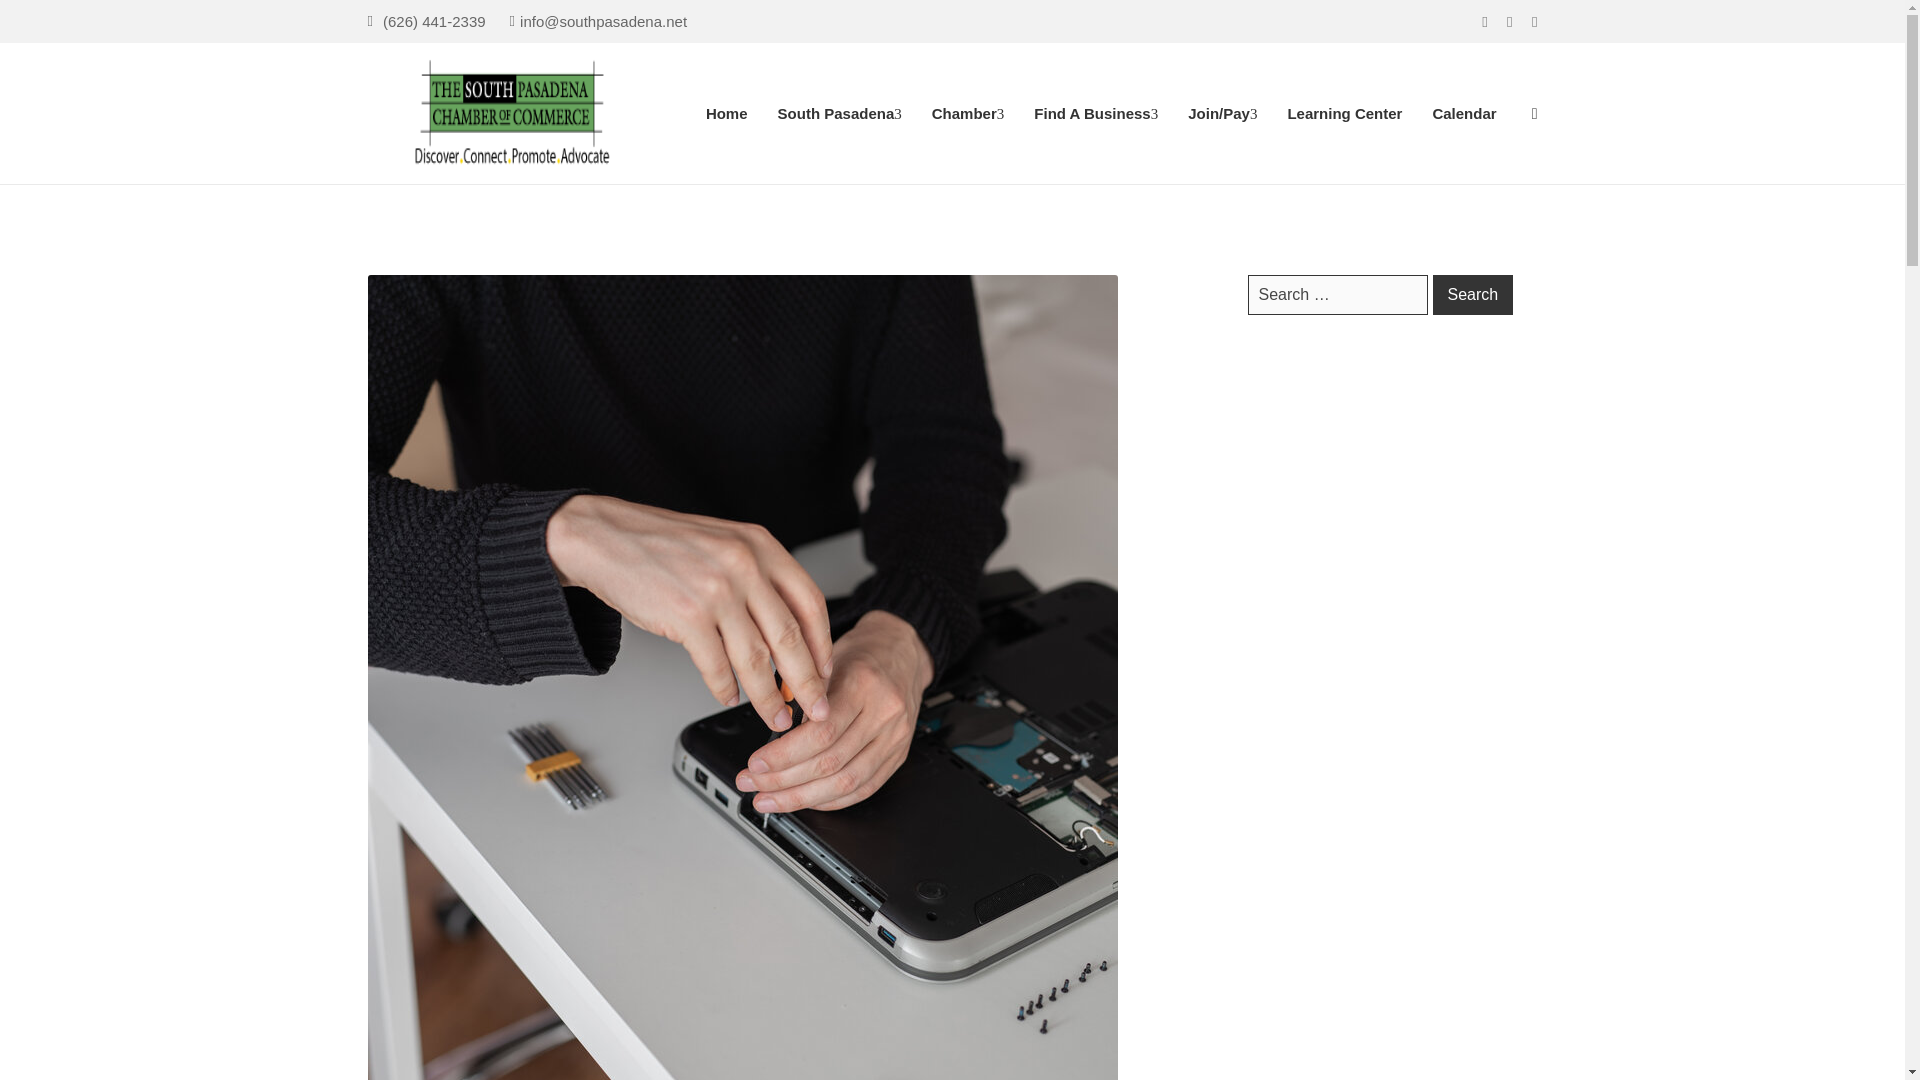 This screenshot has height=1080, width=1920. What do you see at coordinates (1096, 113) in the screenshot?
I see `Find A Business` at bounding box center [1096, 113].